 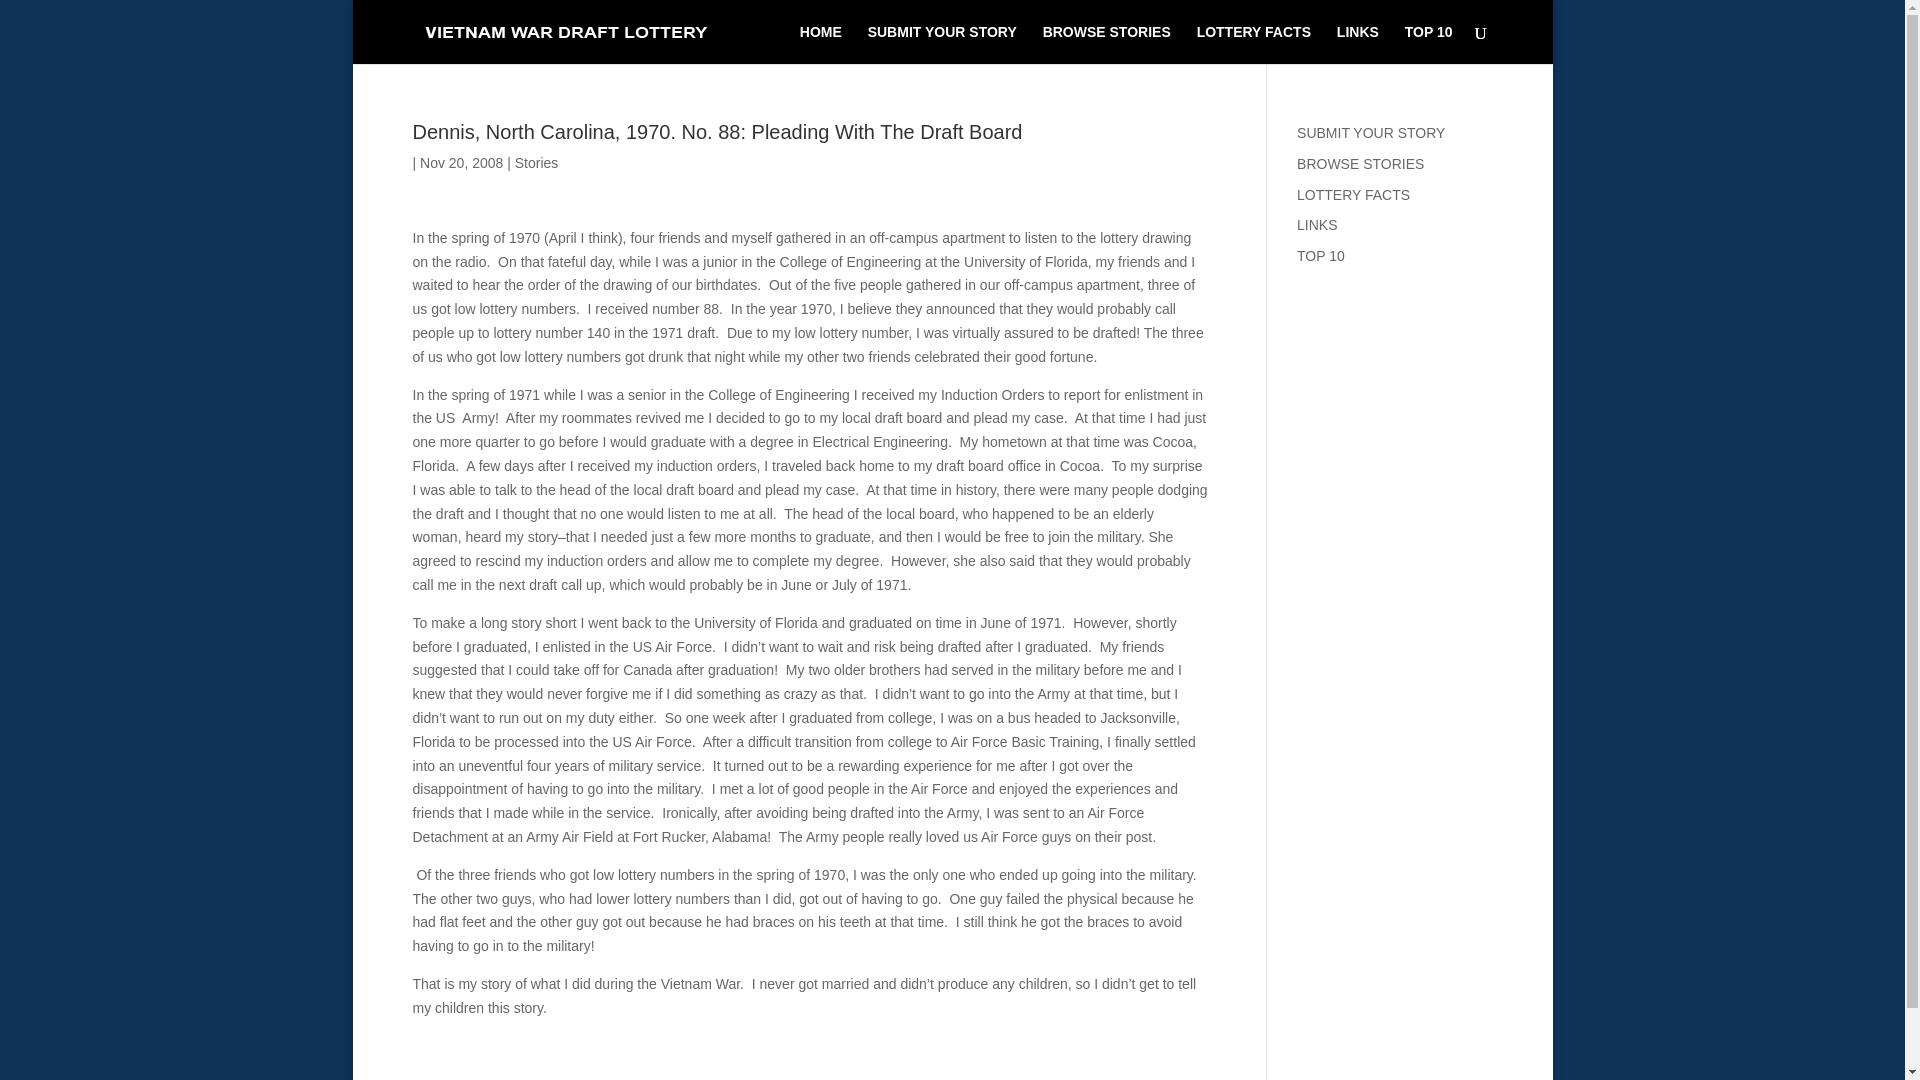 What do you see at coordinates (942, 44) in the screenshot?
I see `SUBMIT YOUR STORY` at bounding box center [942, 44].